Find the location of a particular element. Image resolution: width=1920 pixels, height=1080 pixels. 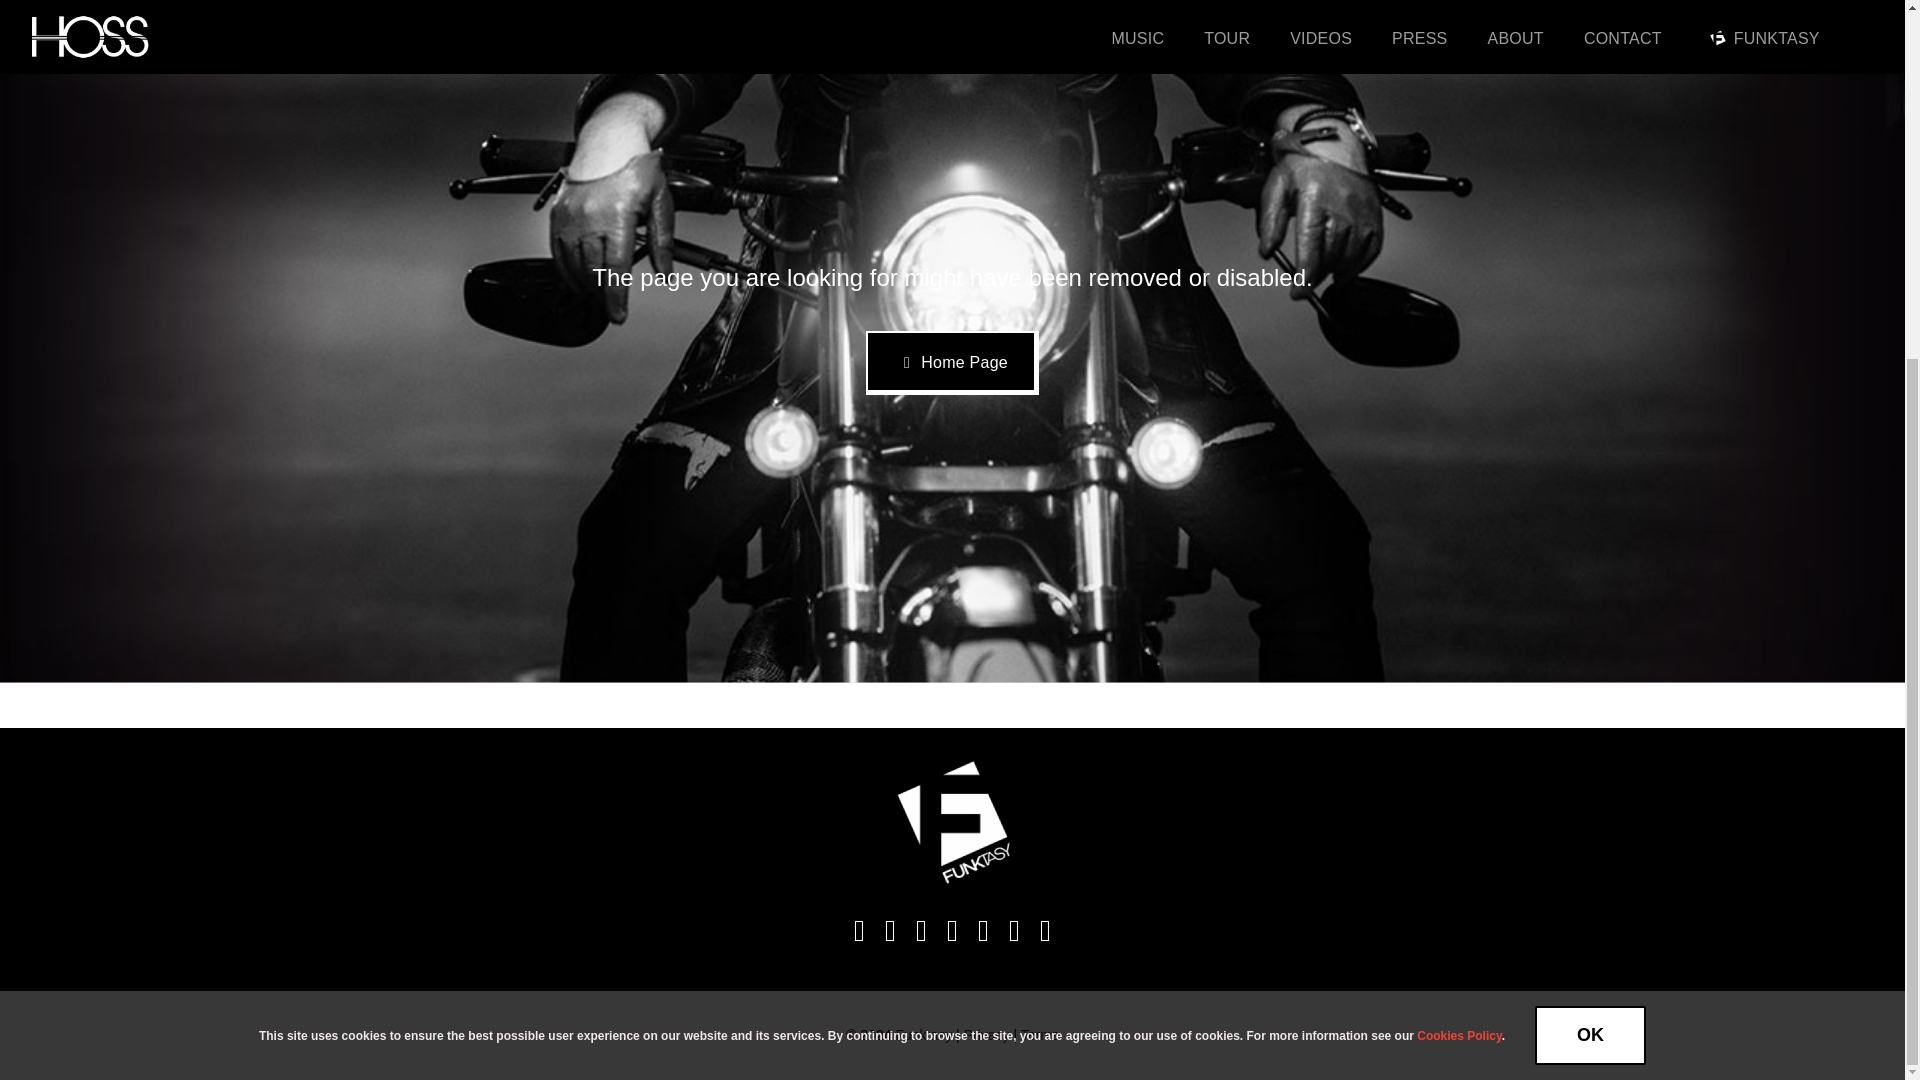

Terms is located at coordinates (1040, 1035).